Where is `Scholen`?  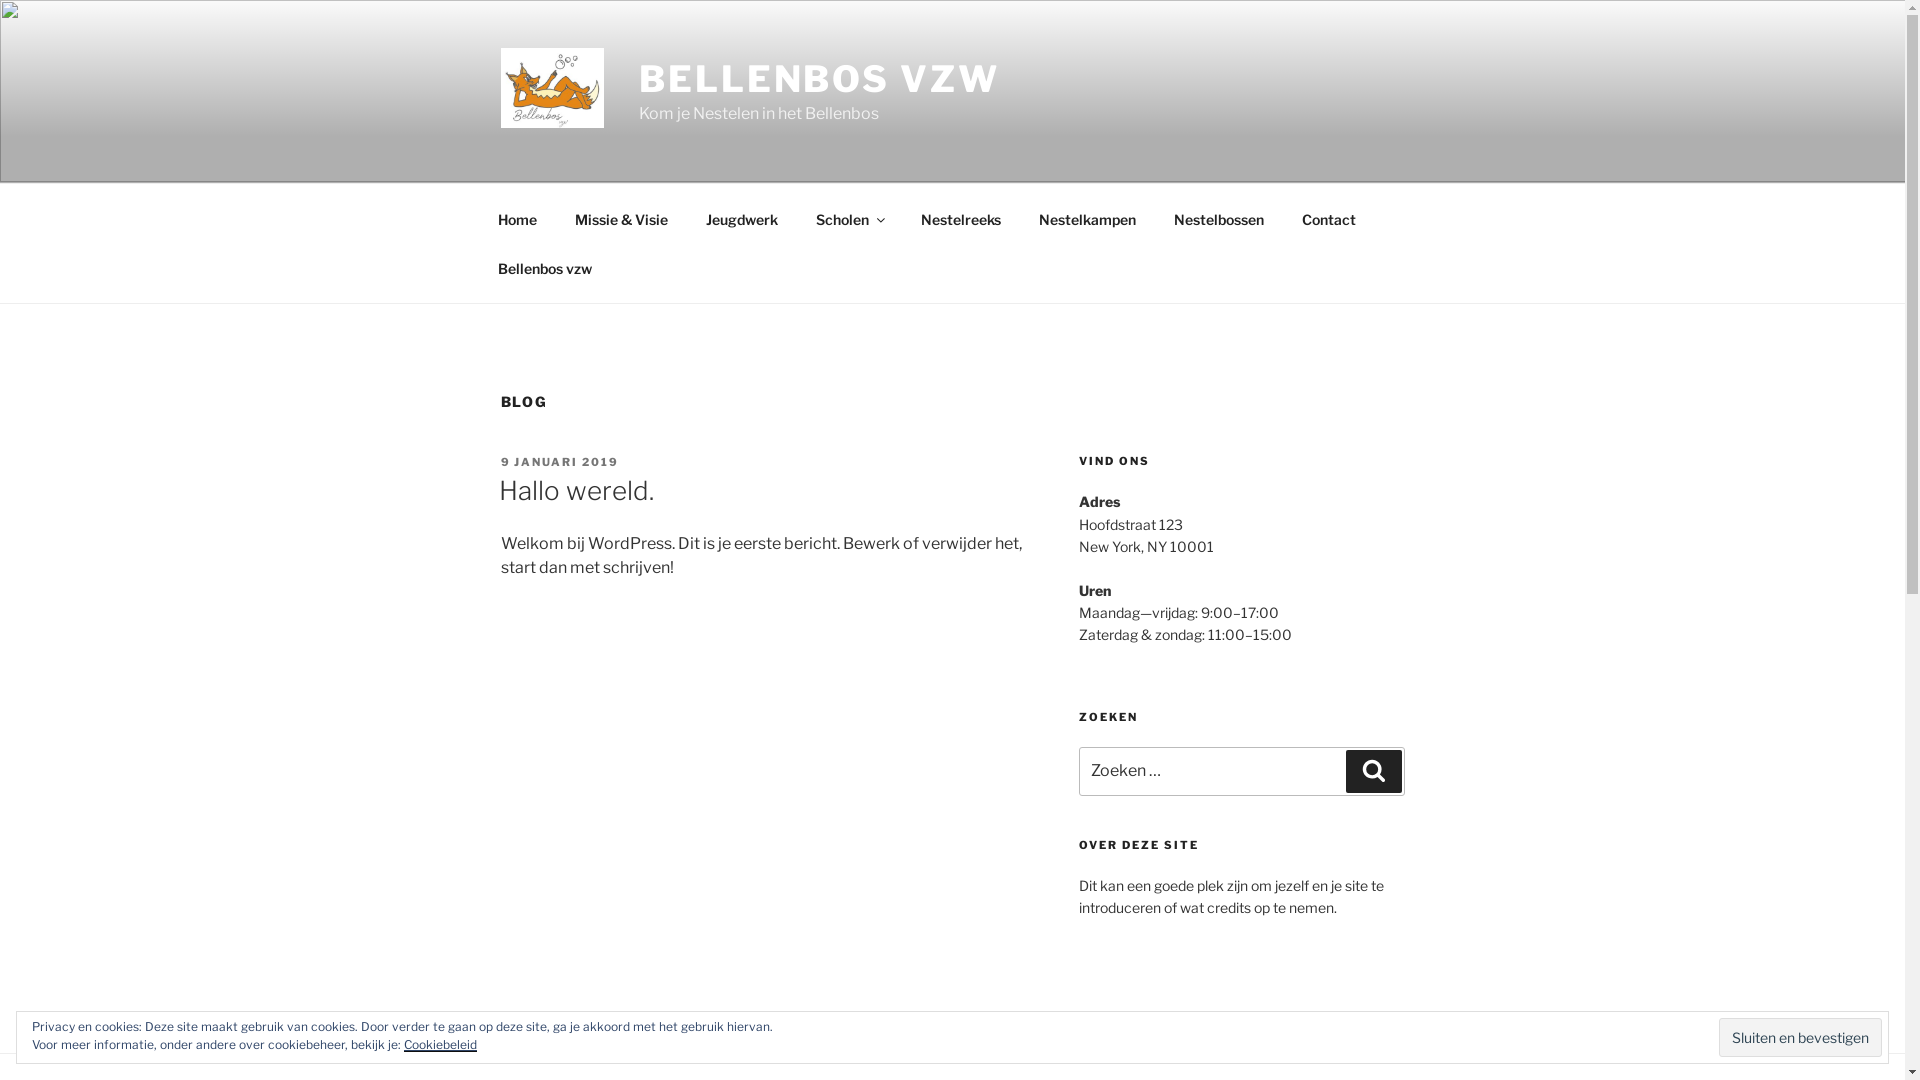 Scholen is located at coordinates (849, 218).